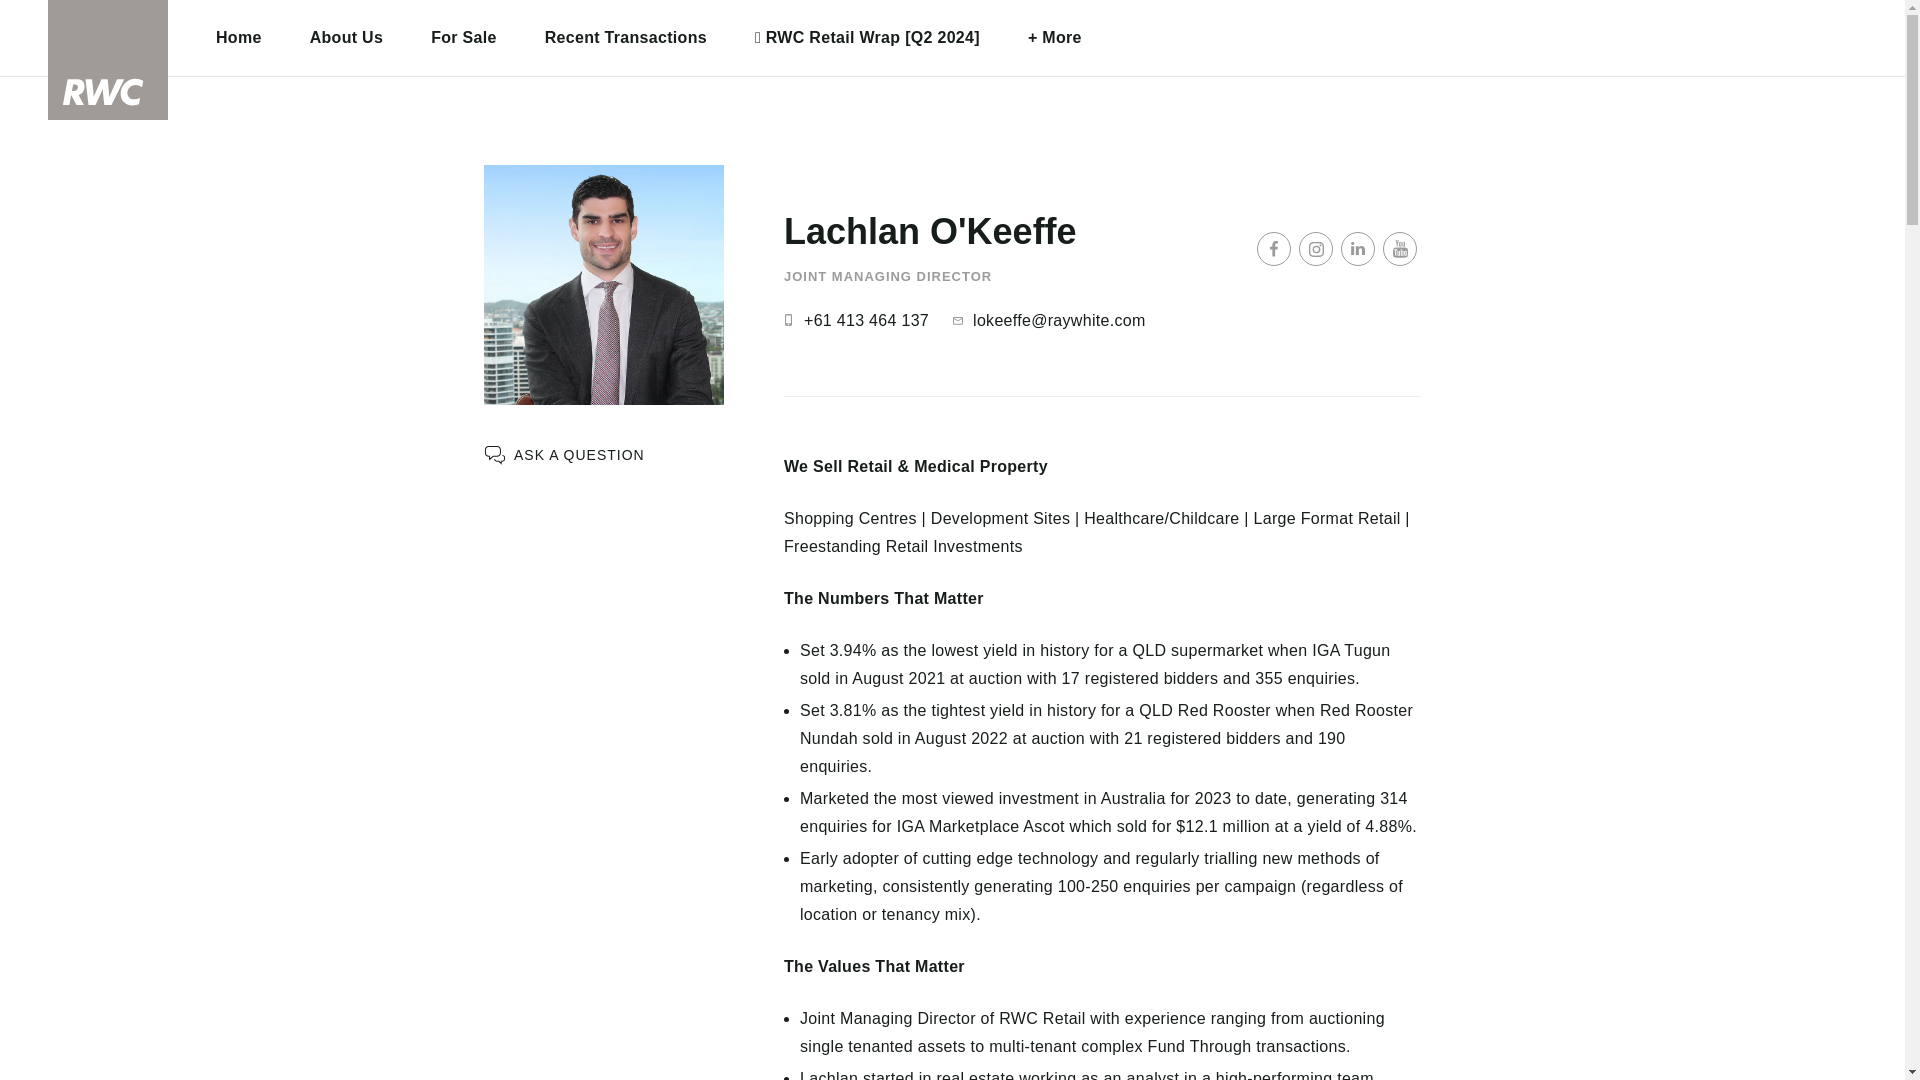 This screenshot has height=1080, width=1920. I want to click on For Sale, so click(464, 38).